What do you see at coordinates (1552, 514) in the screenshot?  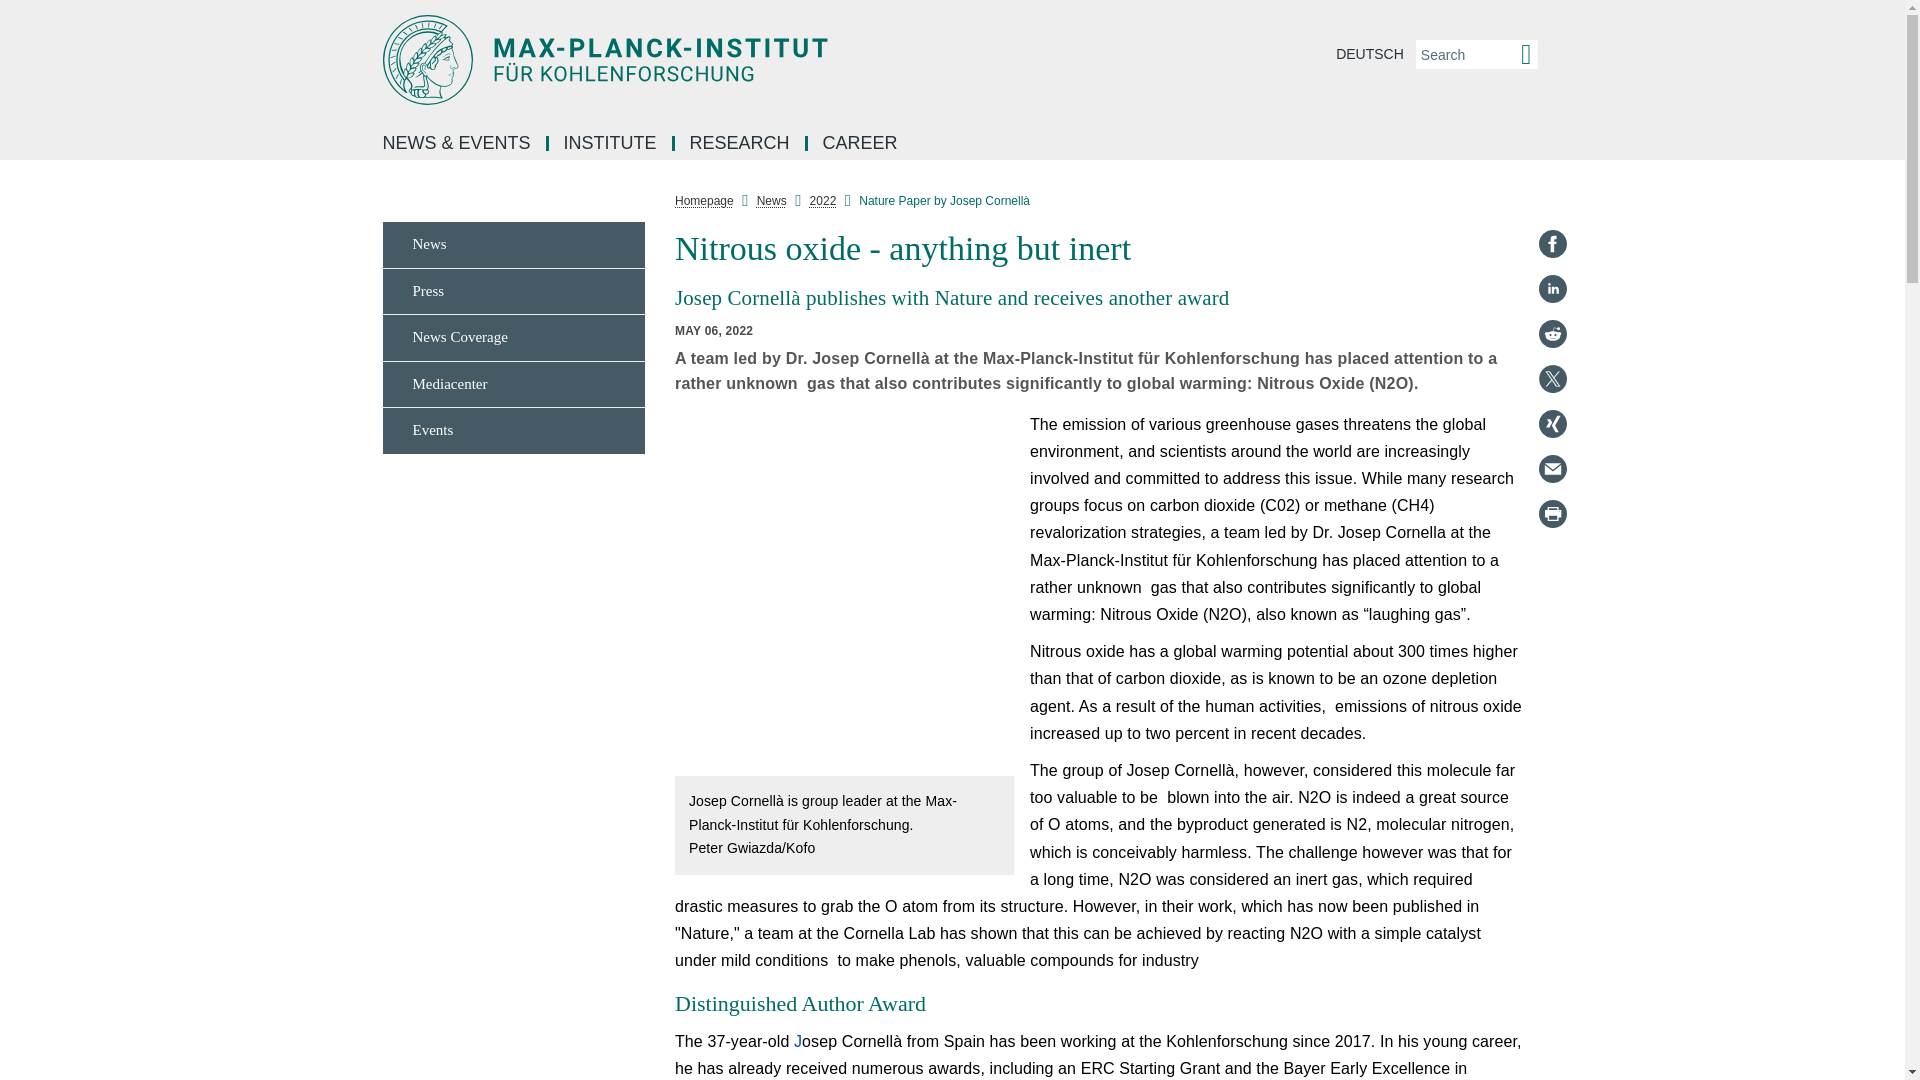 I see `Print` at bounding box center [1552, 514].